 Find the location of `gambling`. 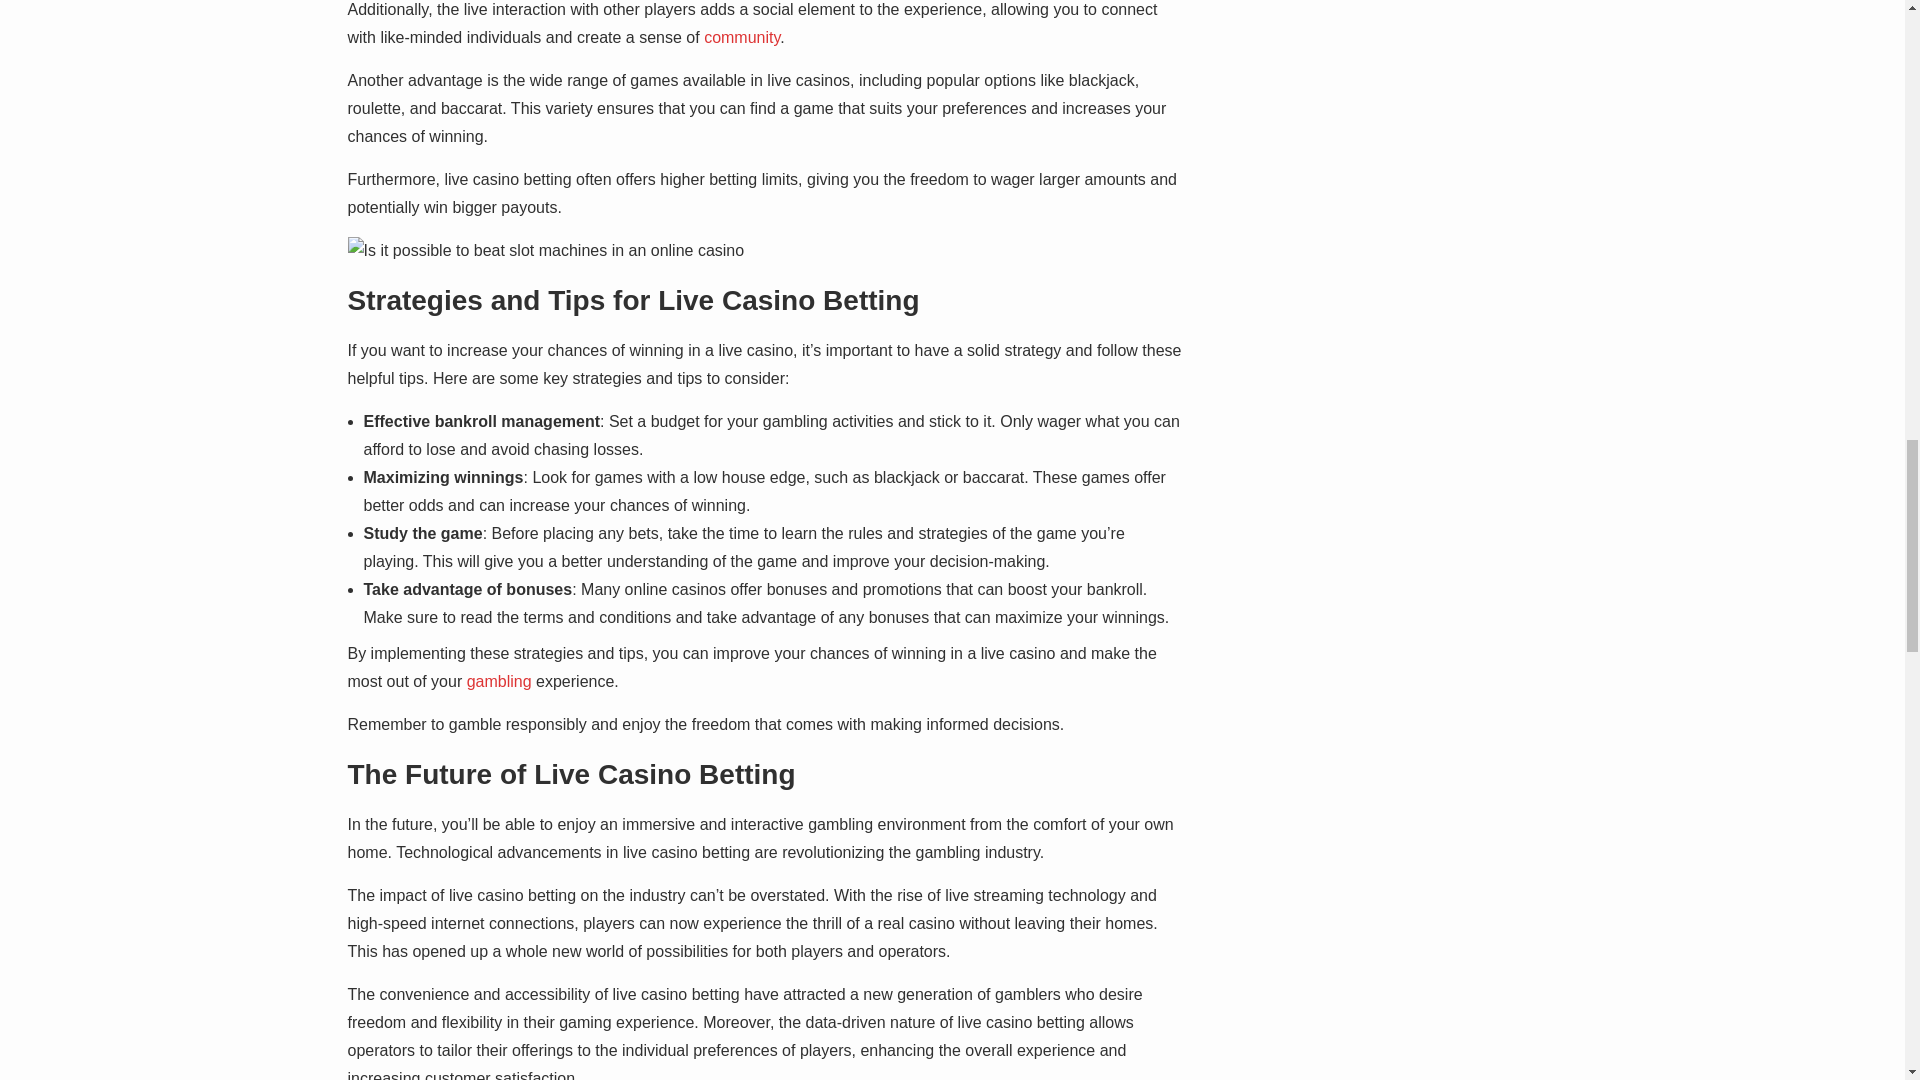

gambling is located at coordinates (498, 681).